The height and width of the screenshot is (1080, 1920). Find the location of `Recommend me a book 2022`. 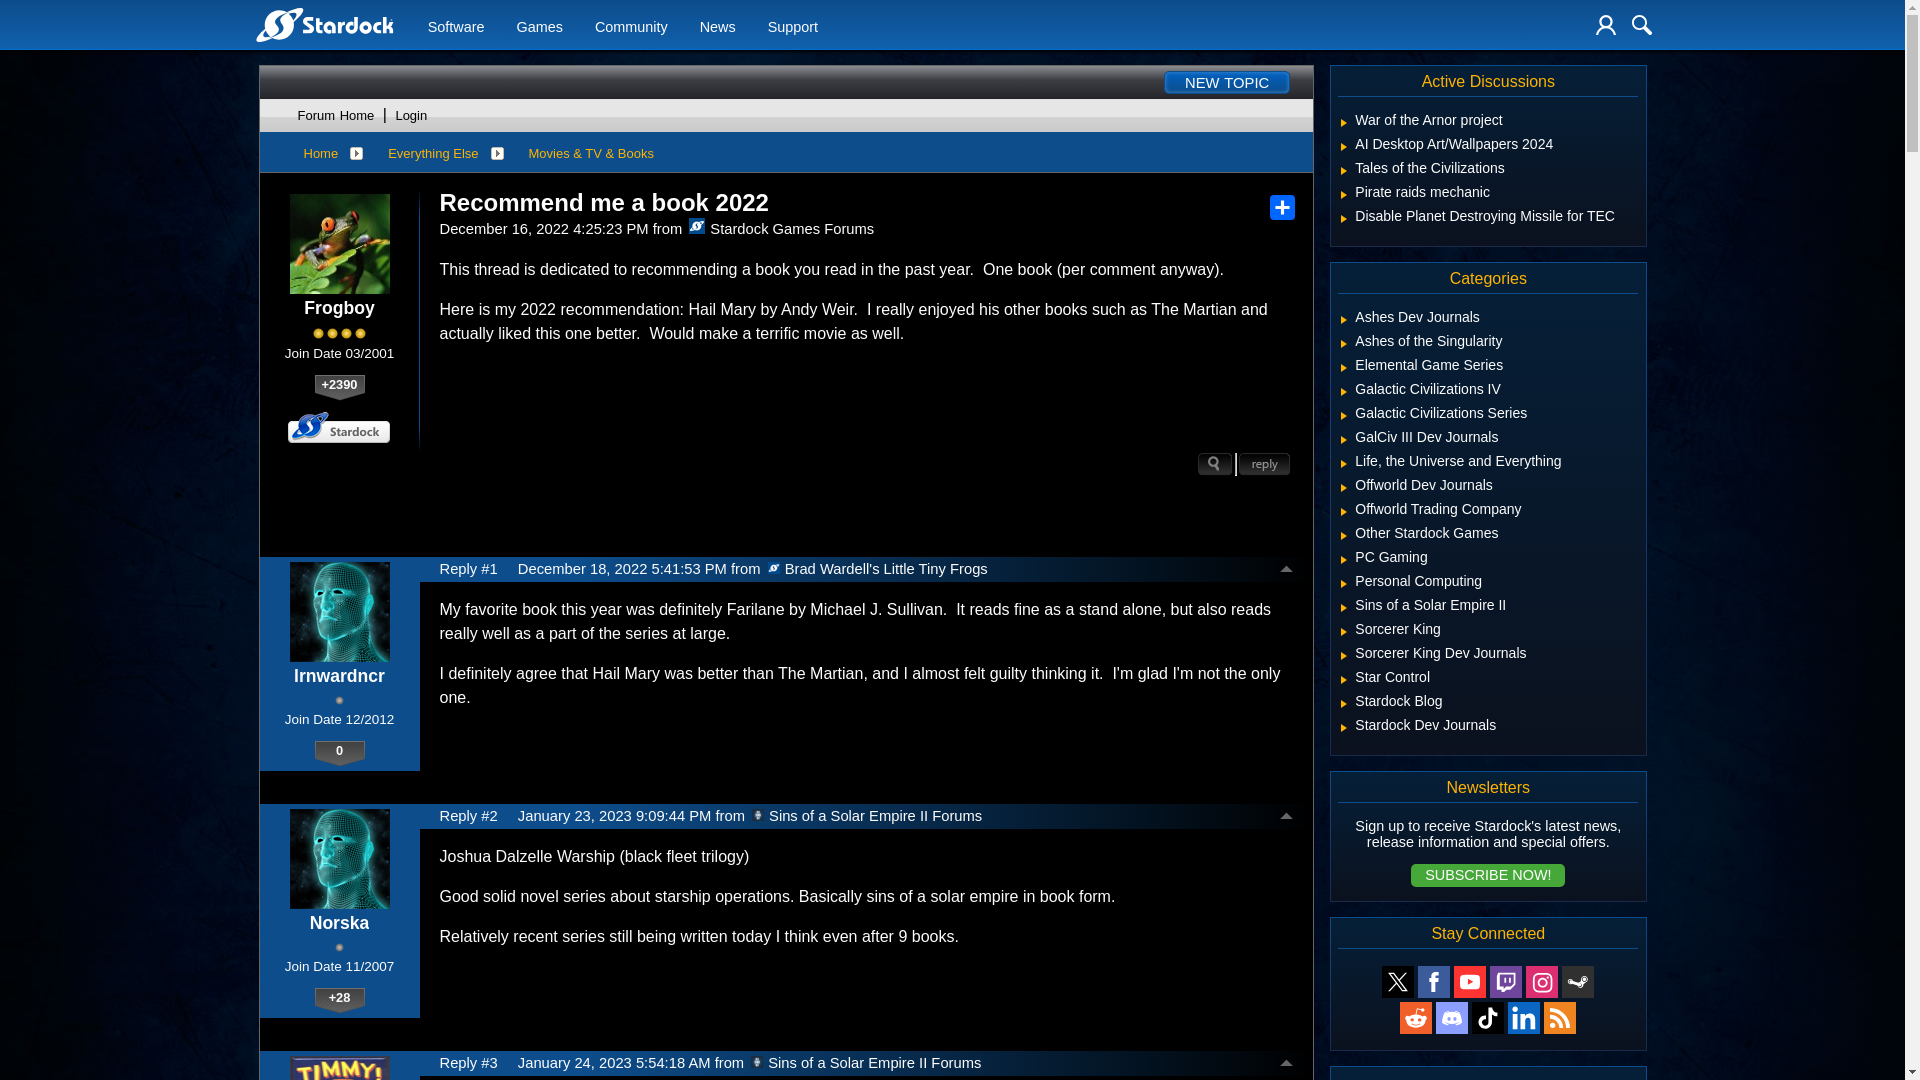

Recommend me a book 2022 is located at coordinates (604, 203).